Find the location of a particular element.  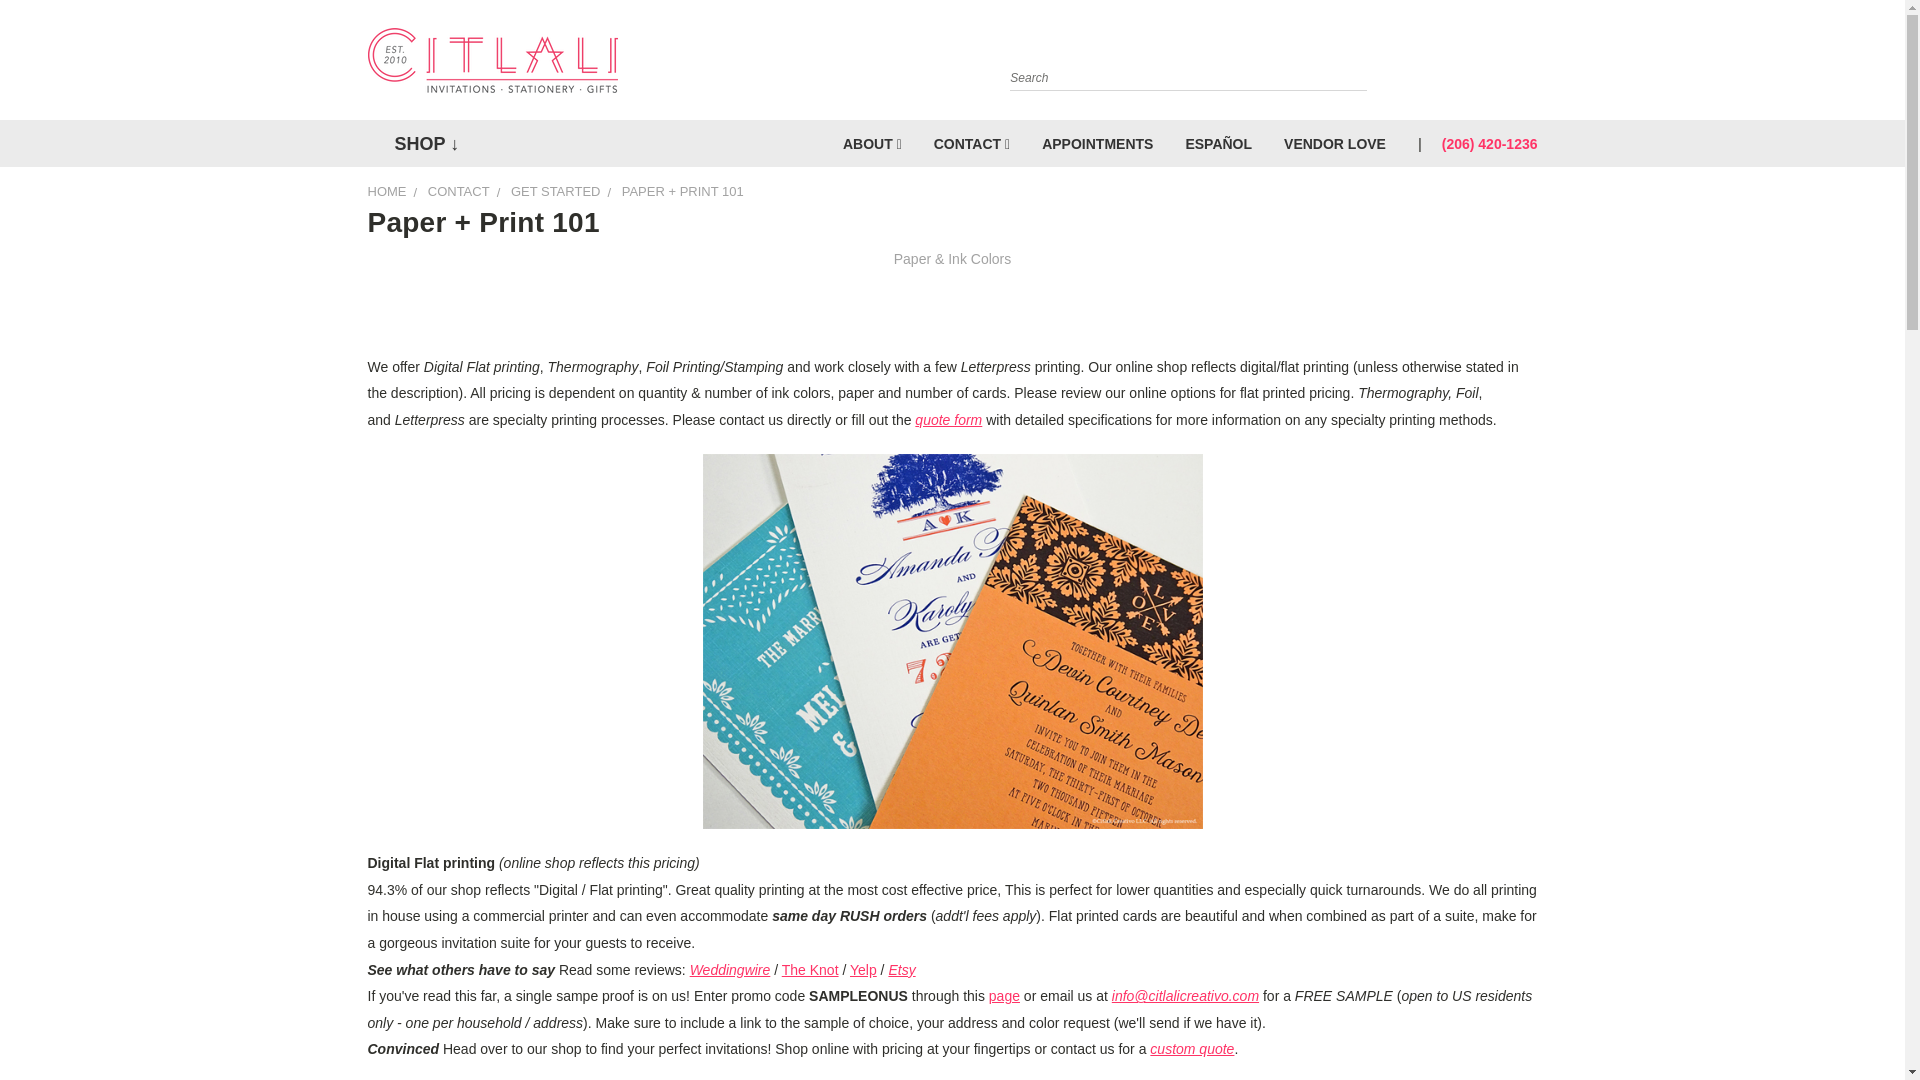

User Toolbox is located at coordinates (1458, 64).